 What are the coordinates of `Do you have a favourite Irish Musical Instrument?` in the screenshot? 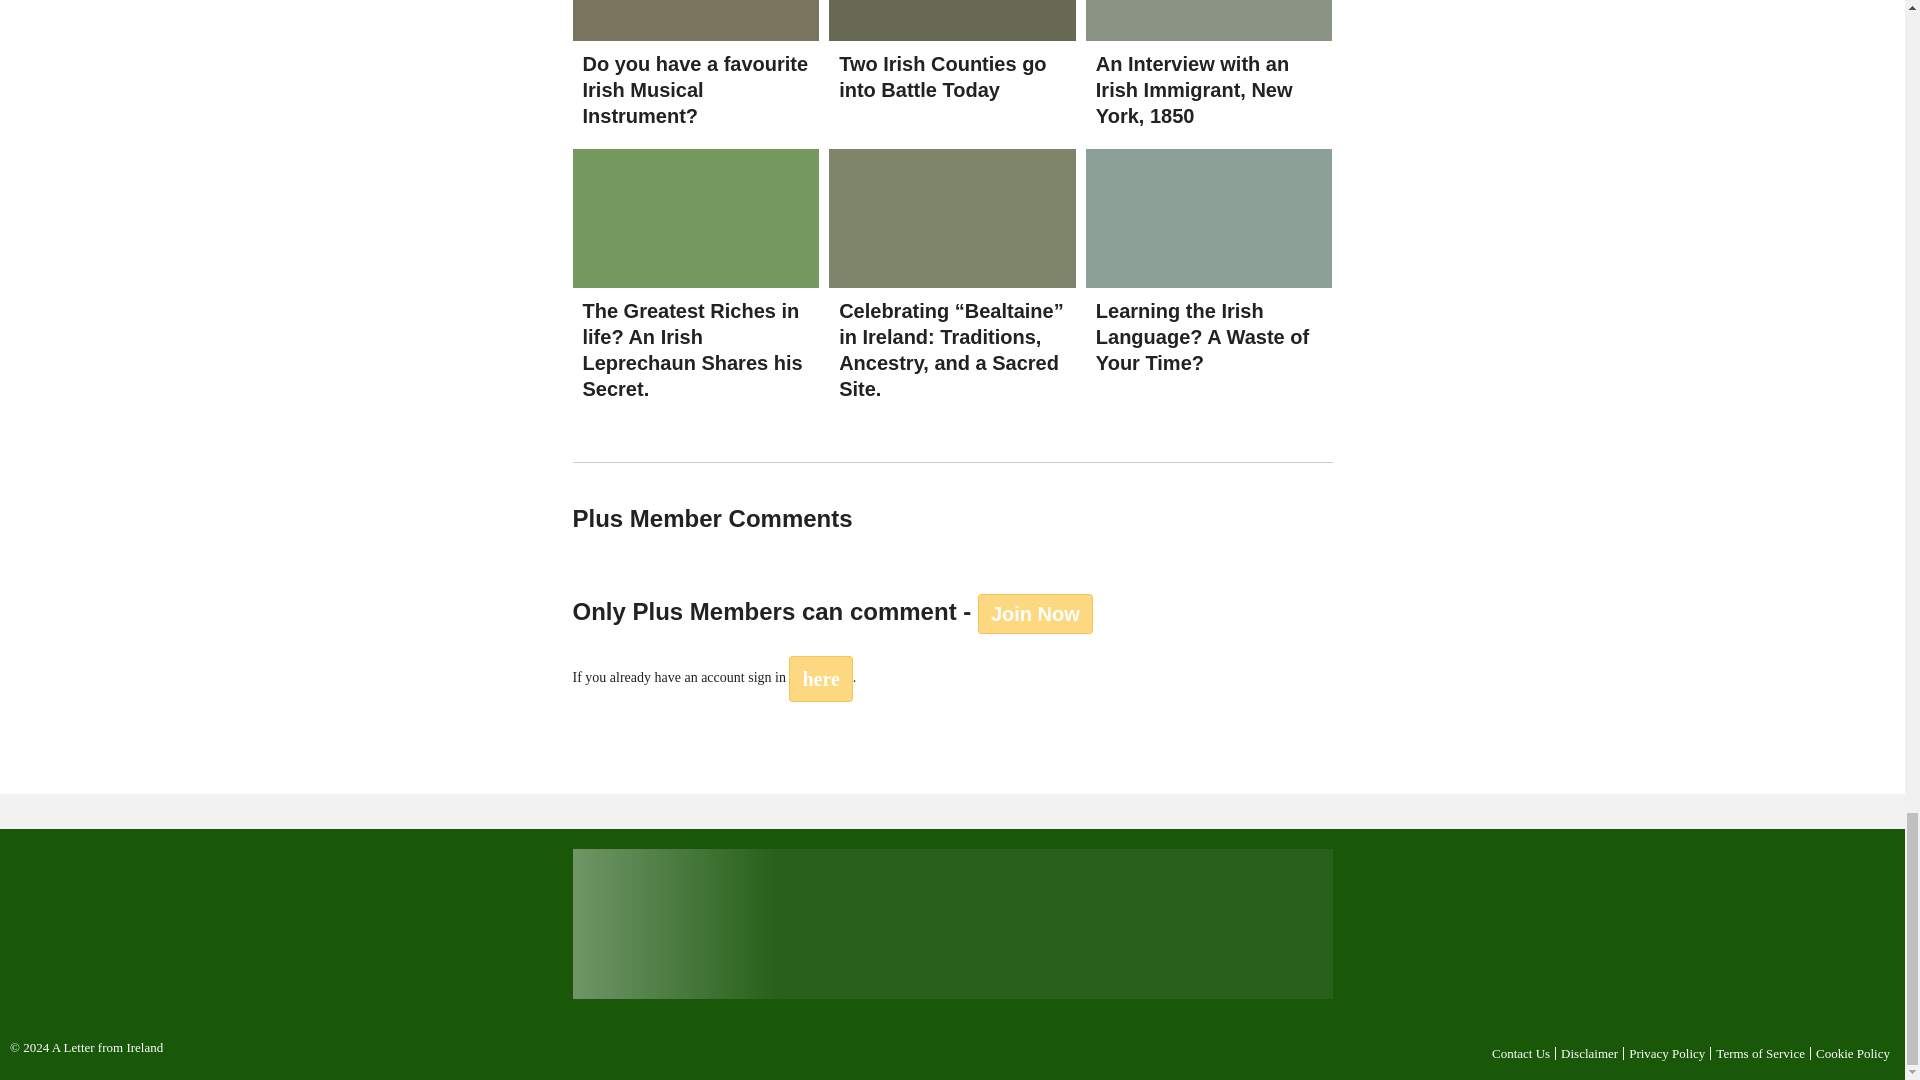 It's located at (694, 90).